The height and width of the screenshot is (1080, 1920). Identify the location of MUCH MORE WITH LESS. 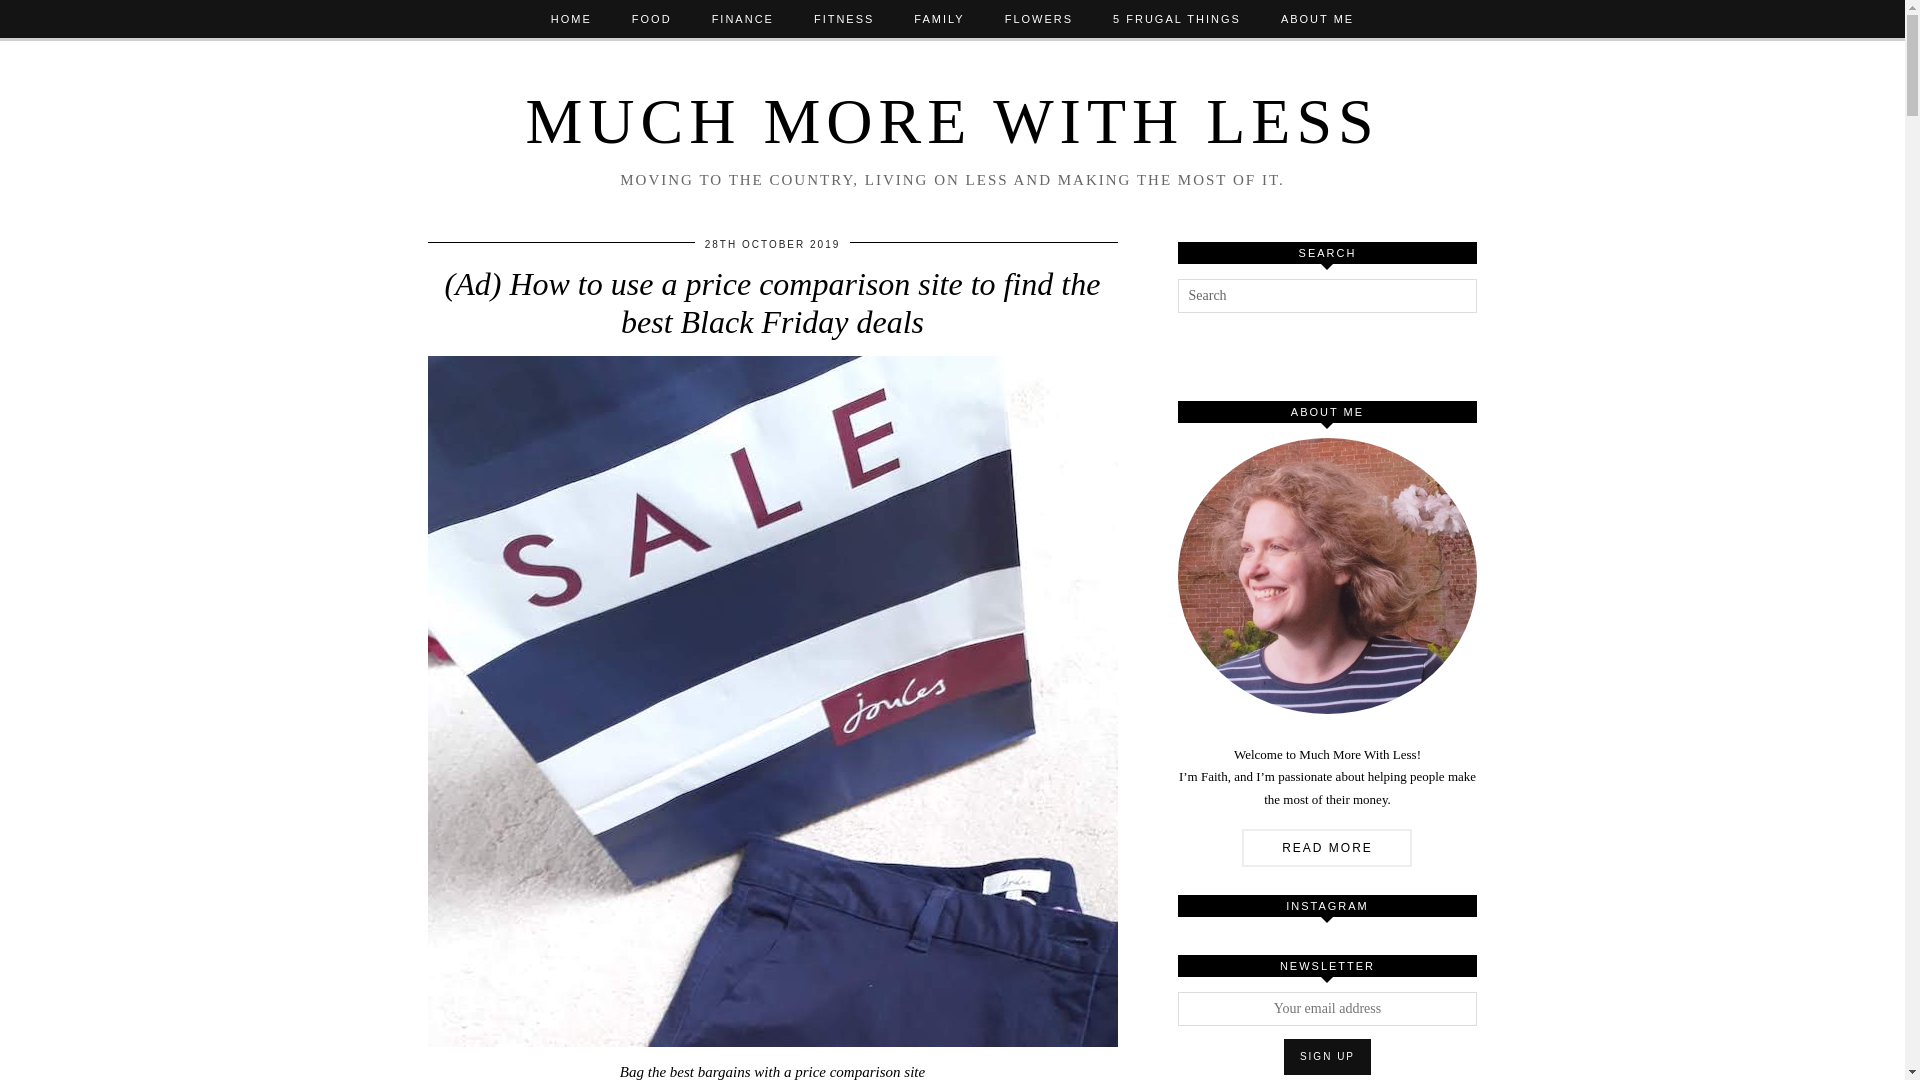
(951, 121).